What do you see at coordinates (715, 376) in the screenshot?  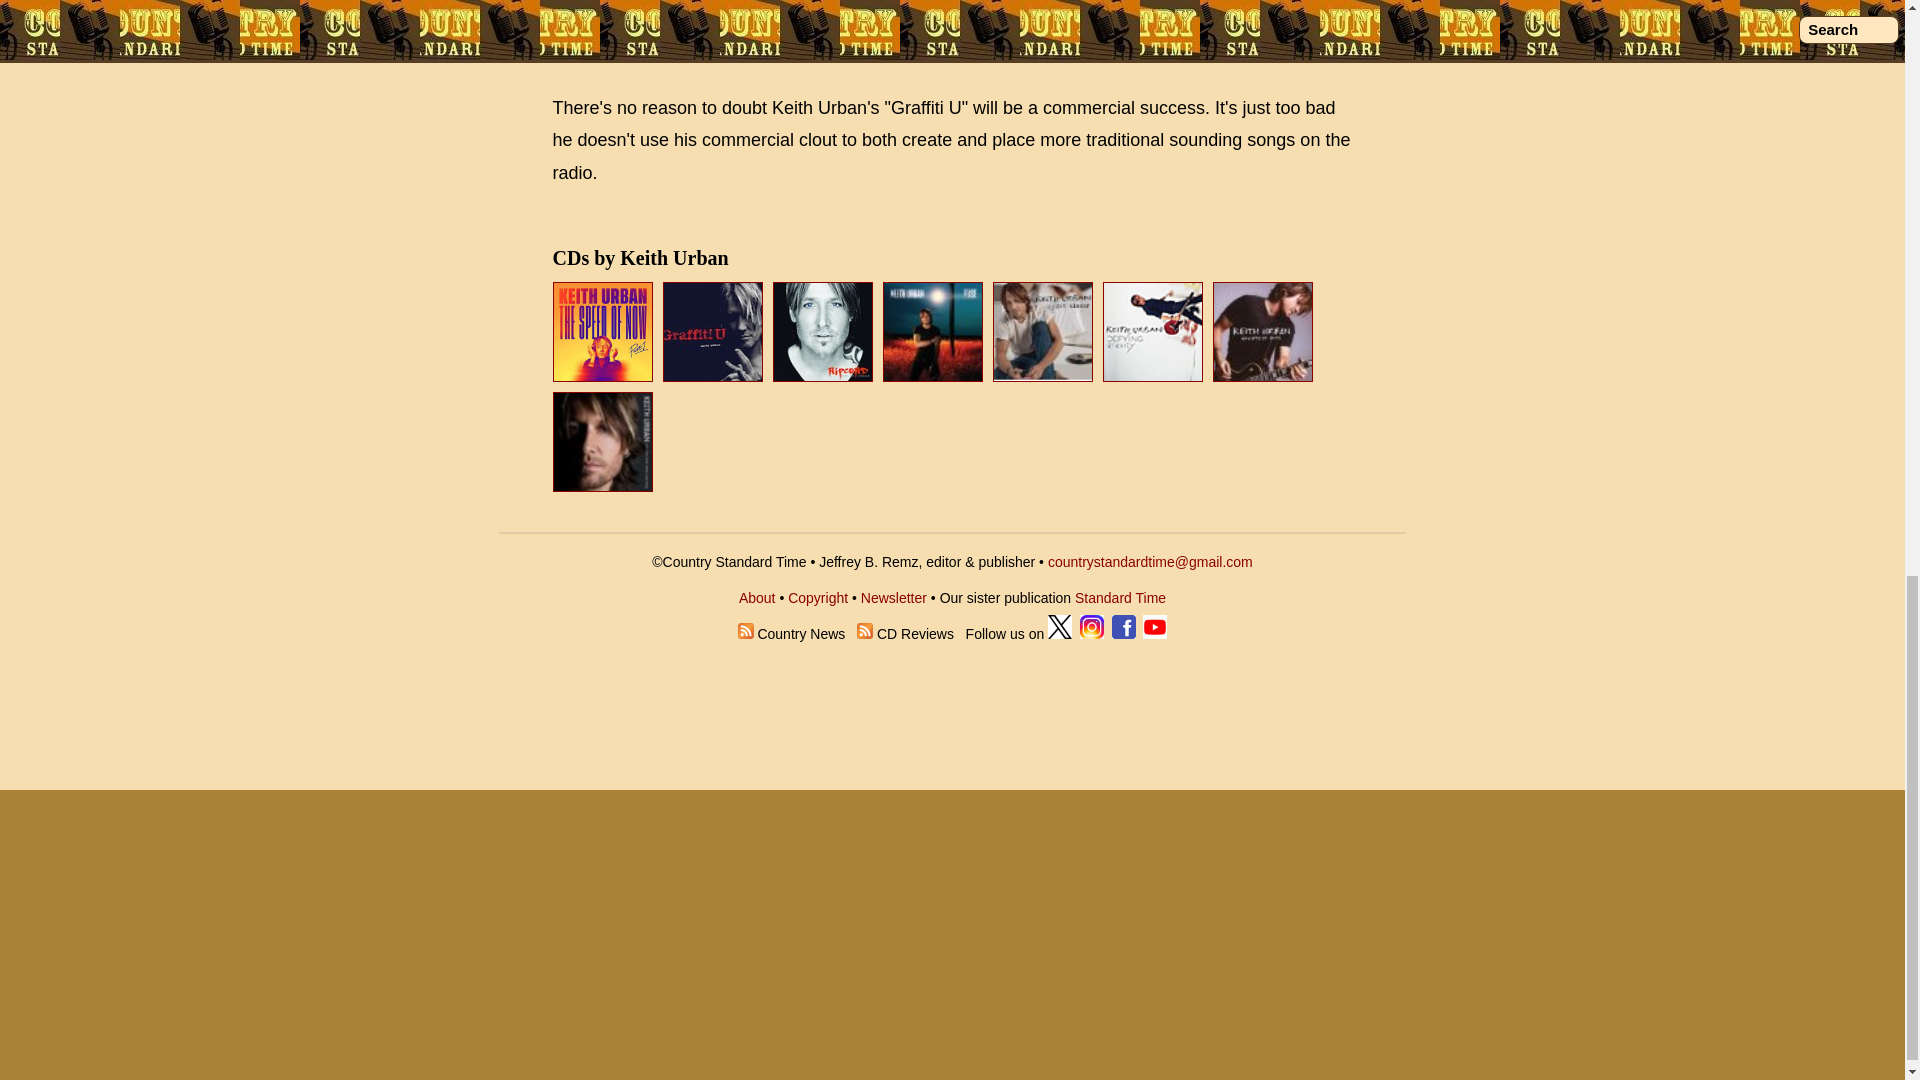 I see `Graffiti U, 2018` at bounding box center [715, 376].